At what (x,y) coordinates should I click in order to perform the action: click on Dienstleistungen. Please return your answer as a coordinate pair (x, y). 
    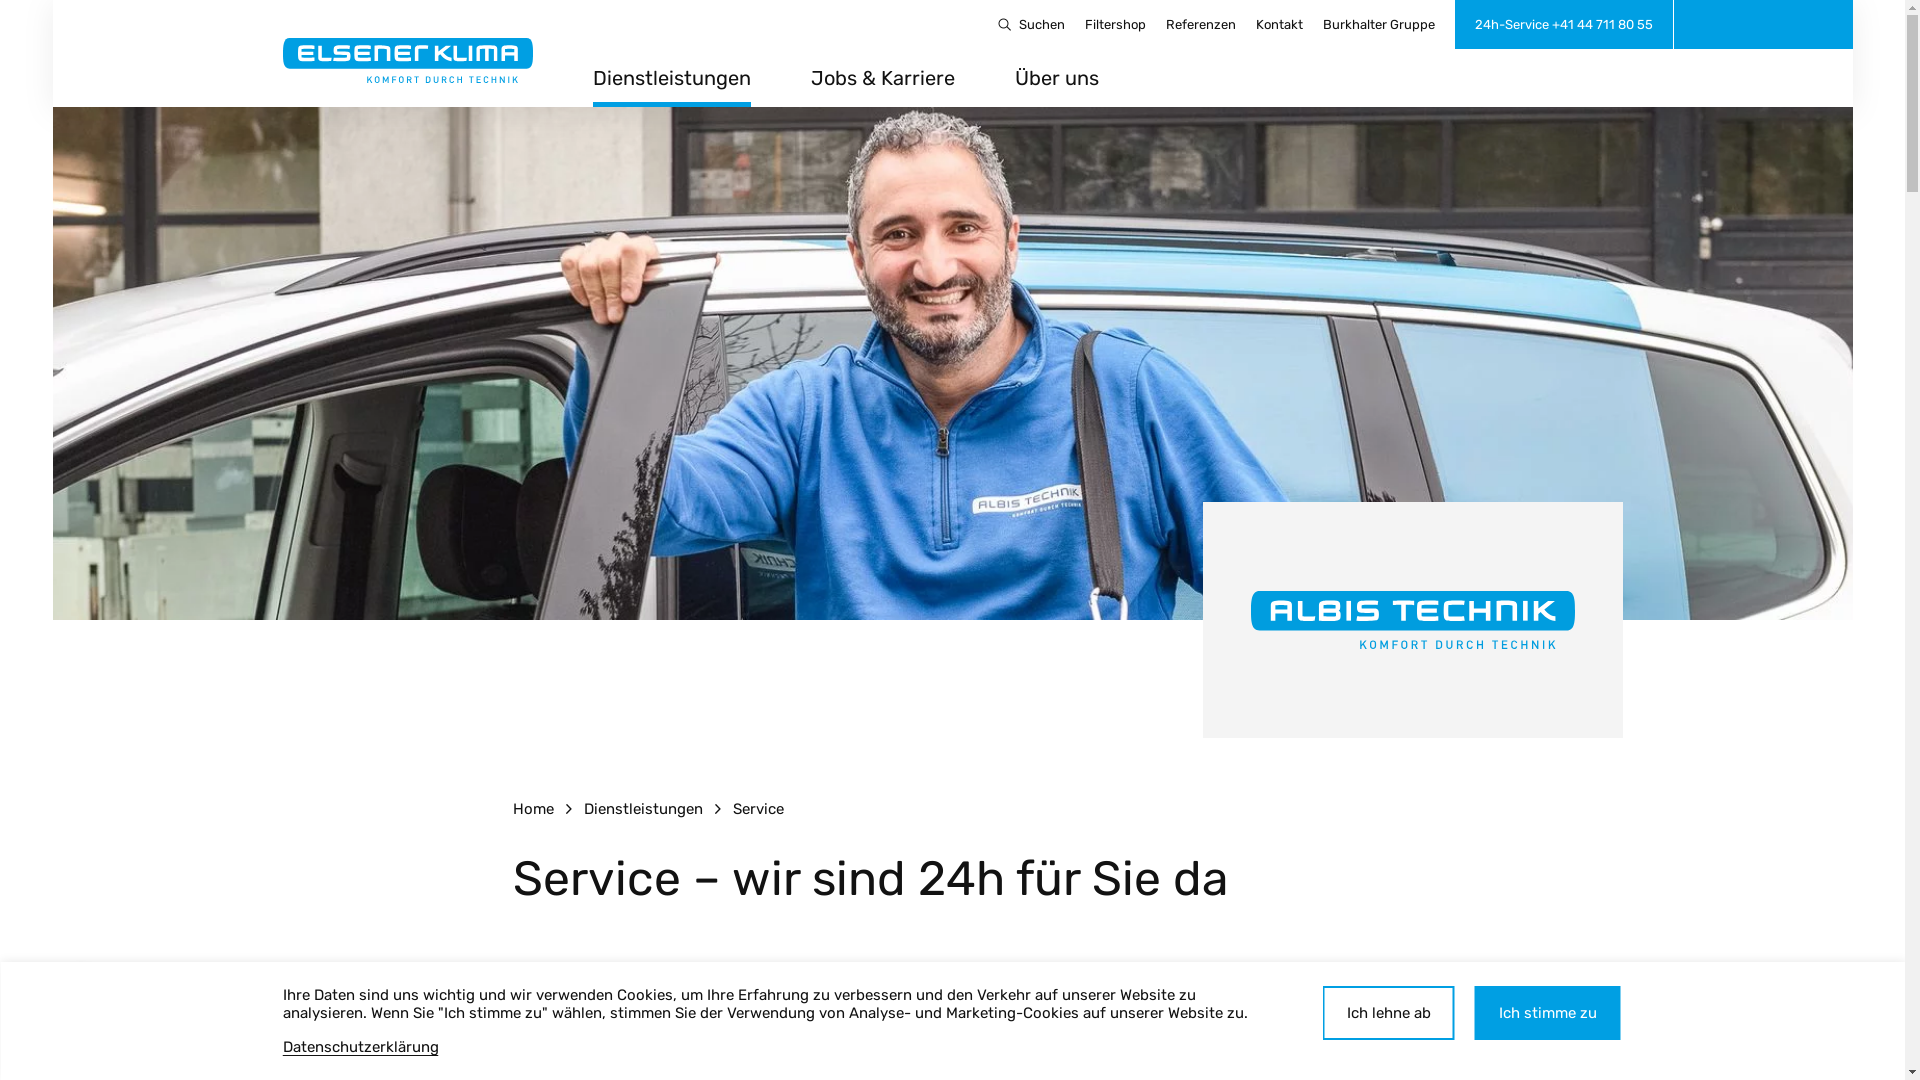
    Looking at the image, I should click on (644, 809).